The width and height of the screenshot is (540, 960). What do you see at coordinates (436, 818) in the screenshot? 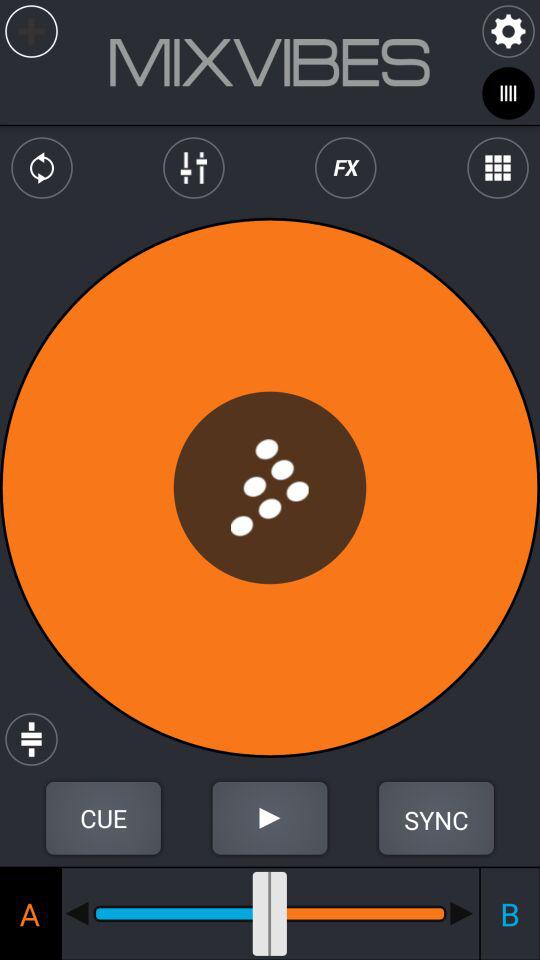
I see `sync music` at bounding box center [436, 818].